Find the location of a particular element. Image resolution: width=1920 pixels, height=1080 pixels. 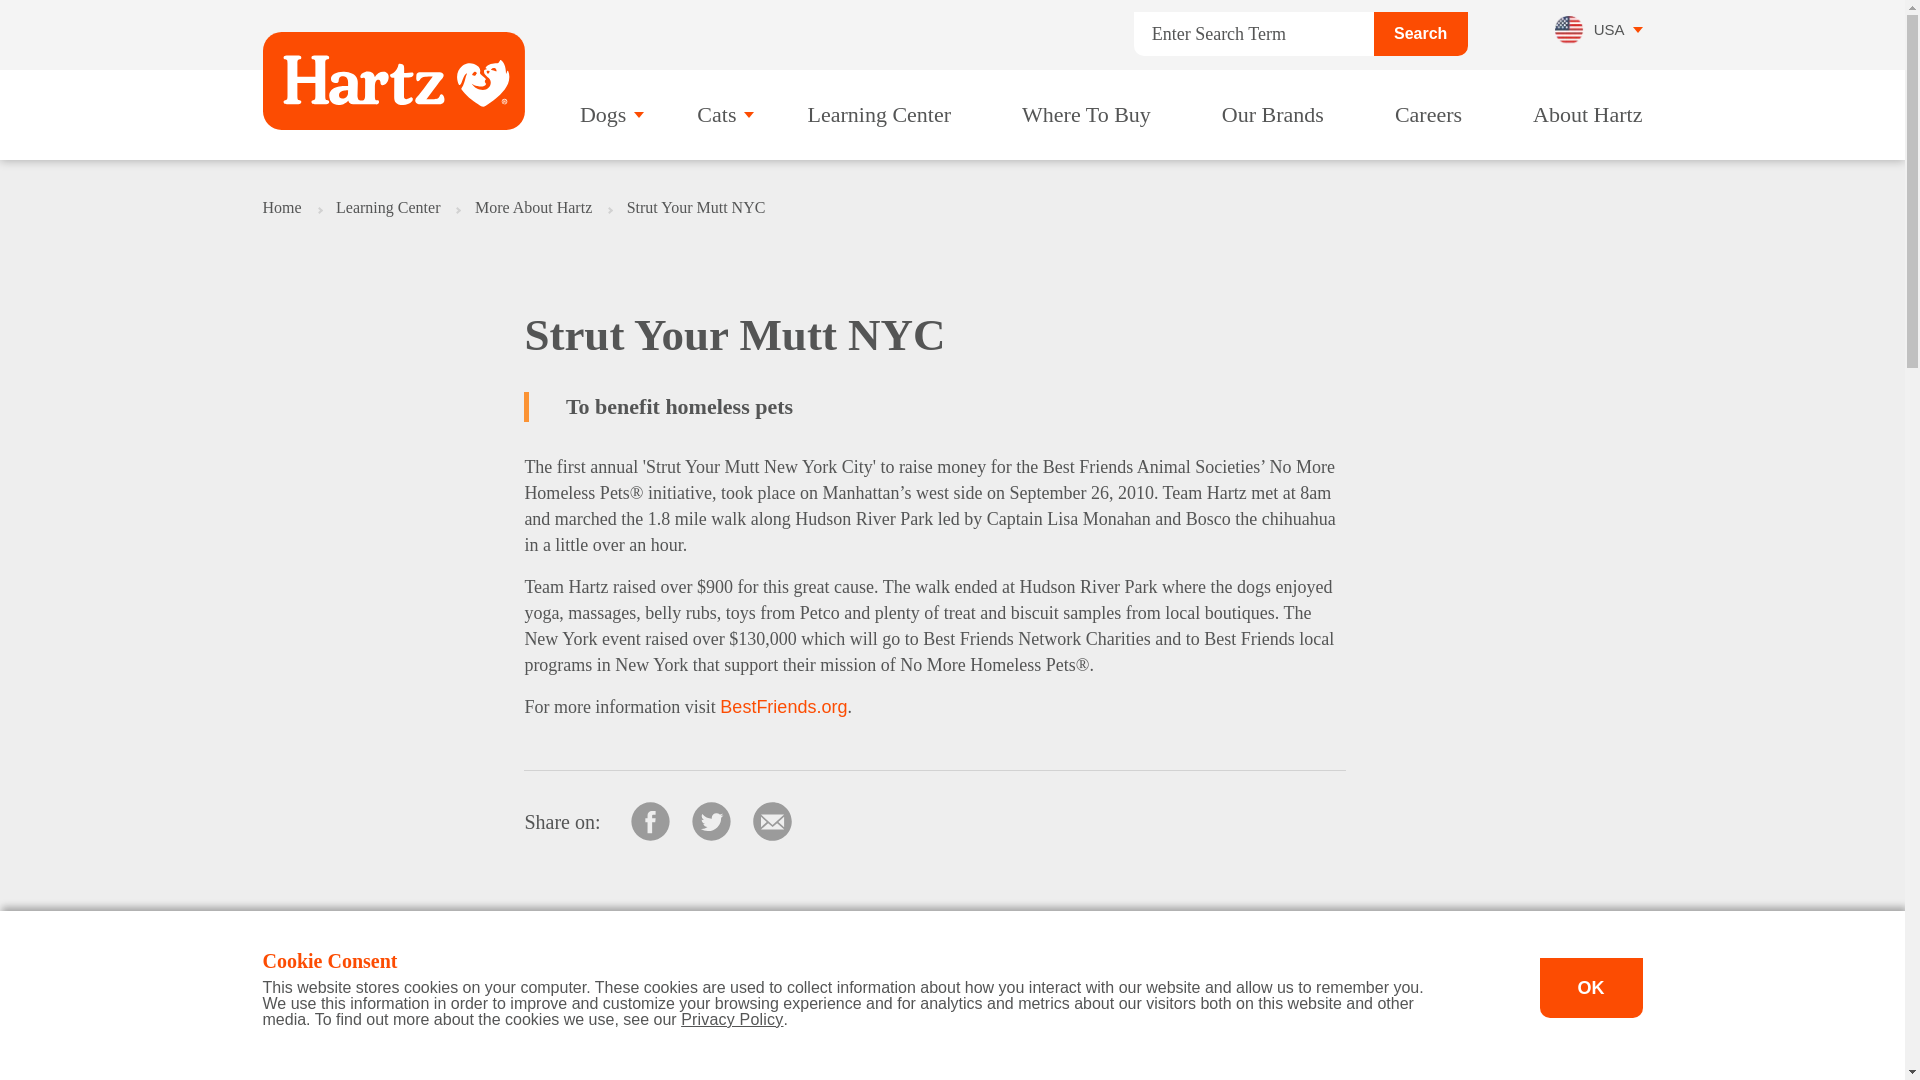

Share on Facebook is located at coordinates (650, 822).